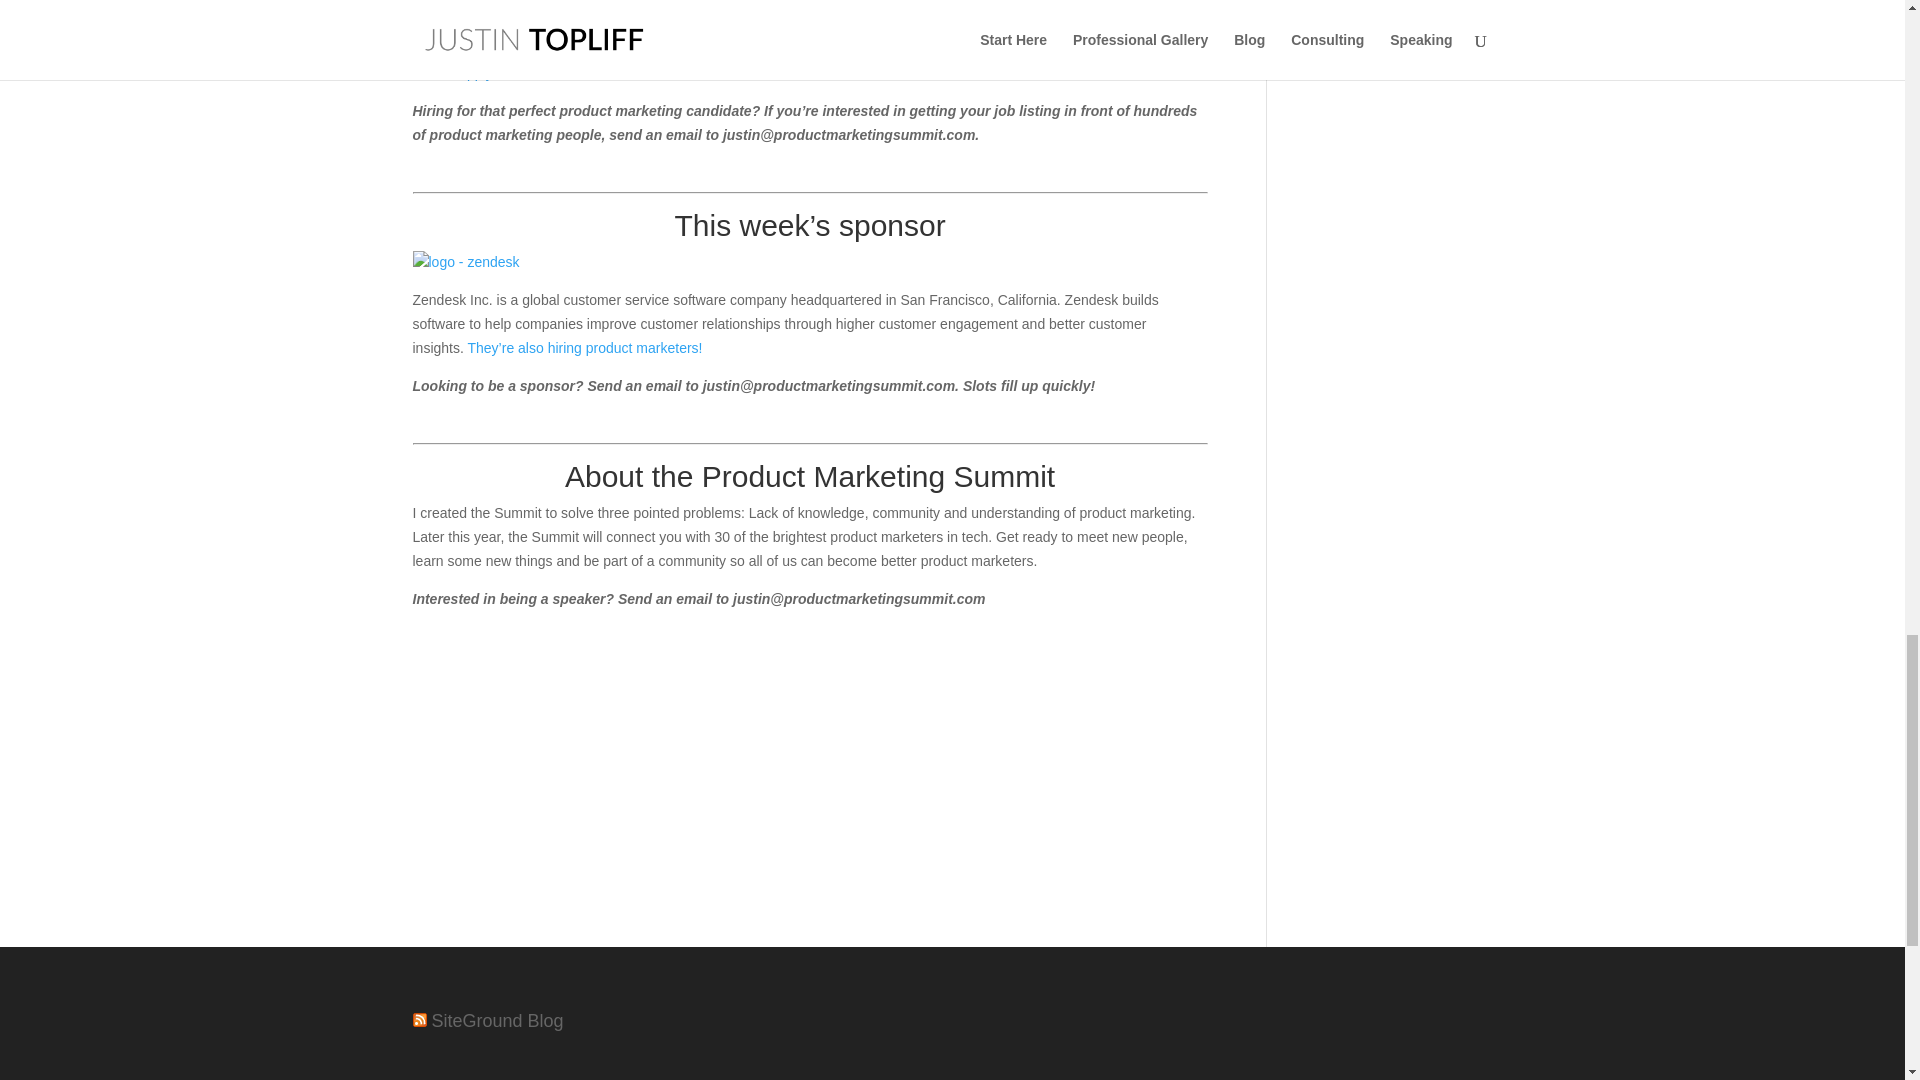 This screenshot has height=1080, width=1920. What do you see at coordinates (468, 72) in the screenshot?
I see `Please apply here` at bounding box center [468, 72].